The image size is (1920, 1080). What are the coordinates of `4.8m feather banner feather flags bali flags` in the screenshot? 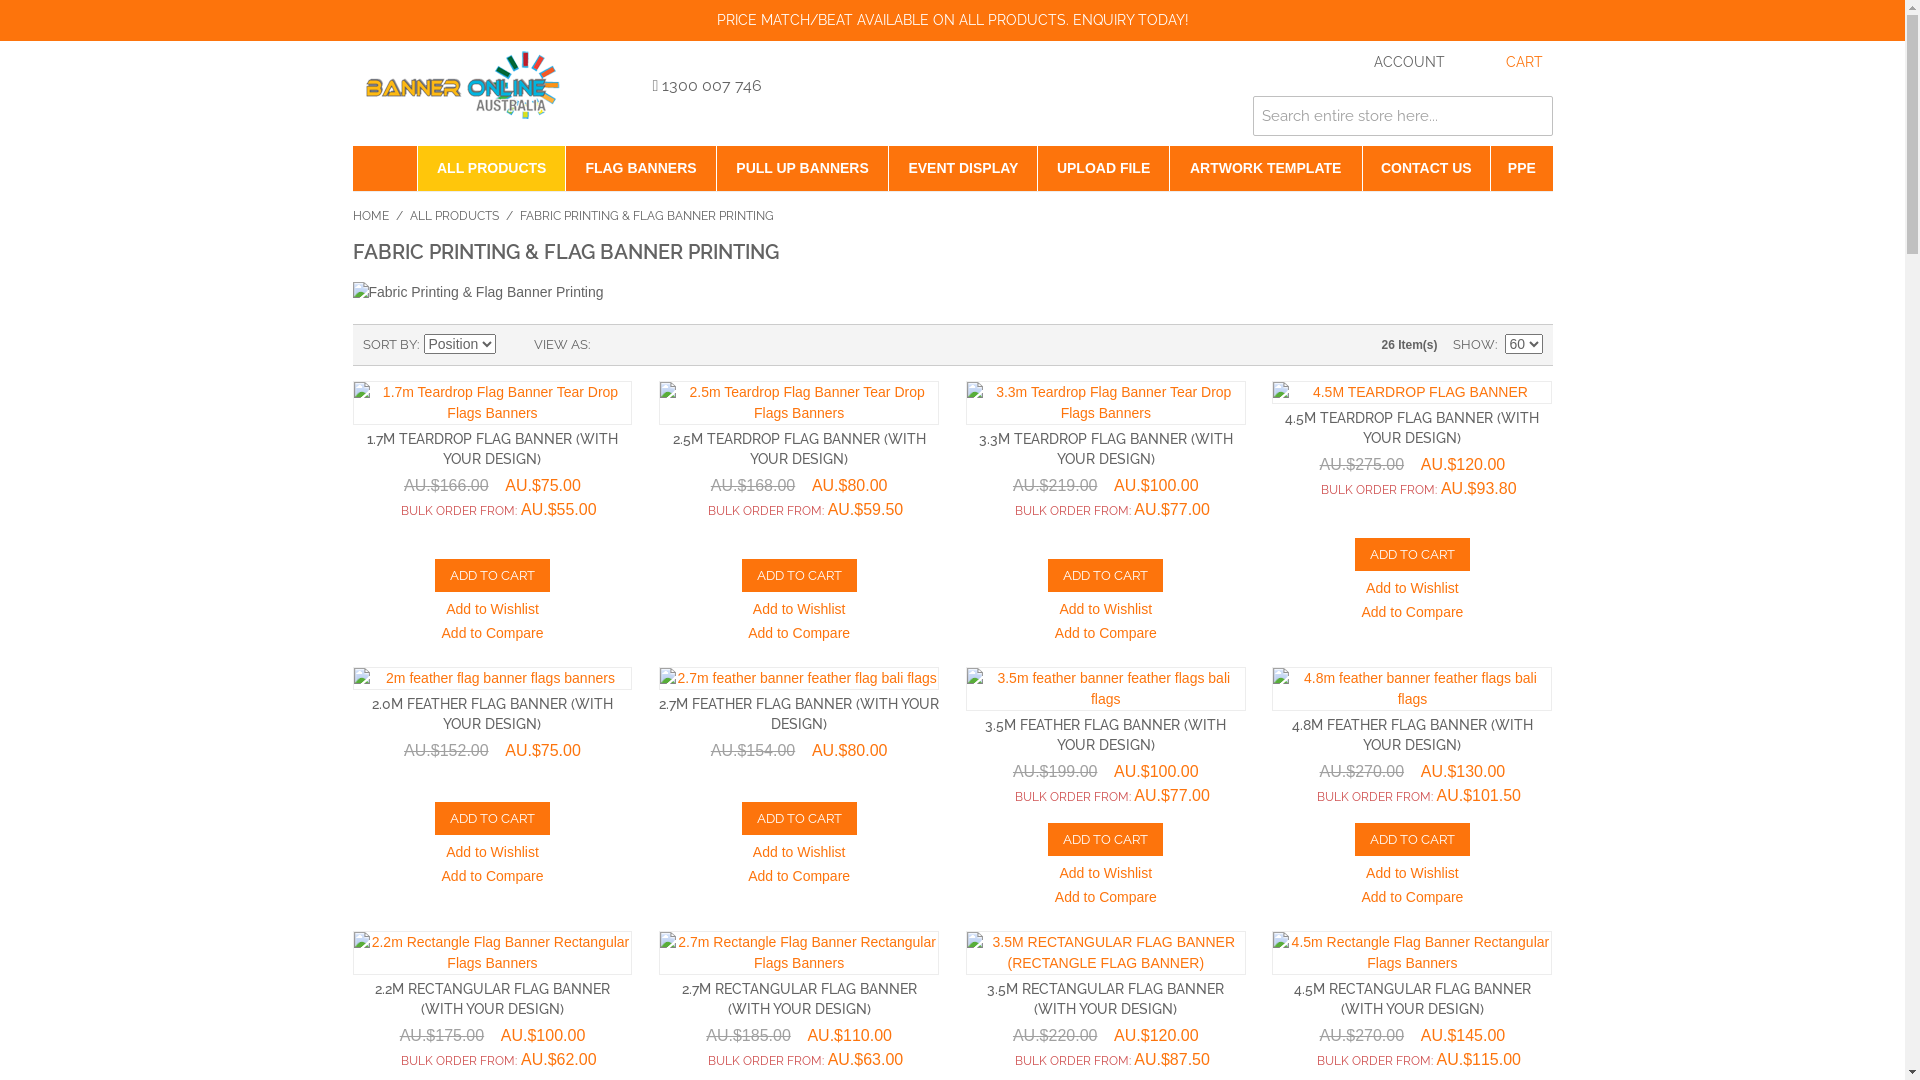 It's located at (1412, 689).